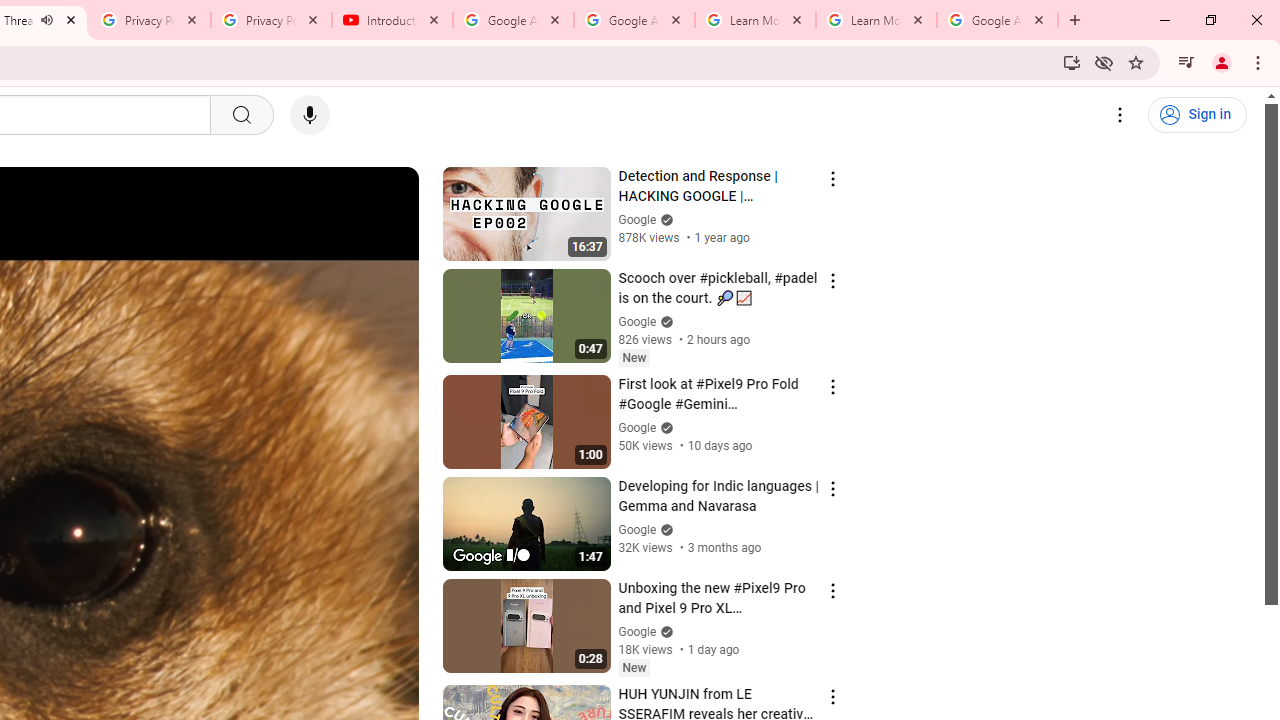  I want to click on Google Account, so click(998, 20).